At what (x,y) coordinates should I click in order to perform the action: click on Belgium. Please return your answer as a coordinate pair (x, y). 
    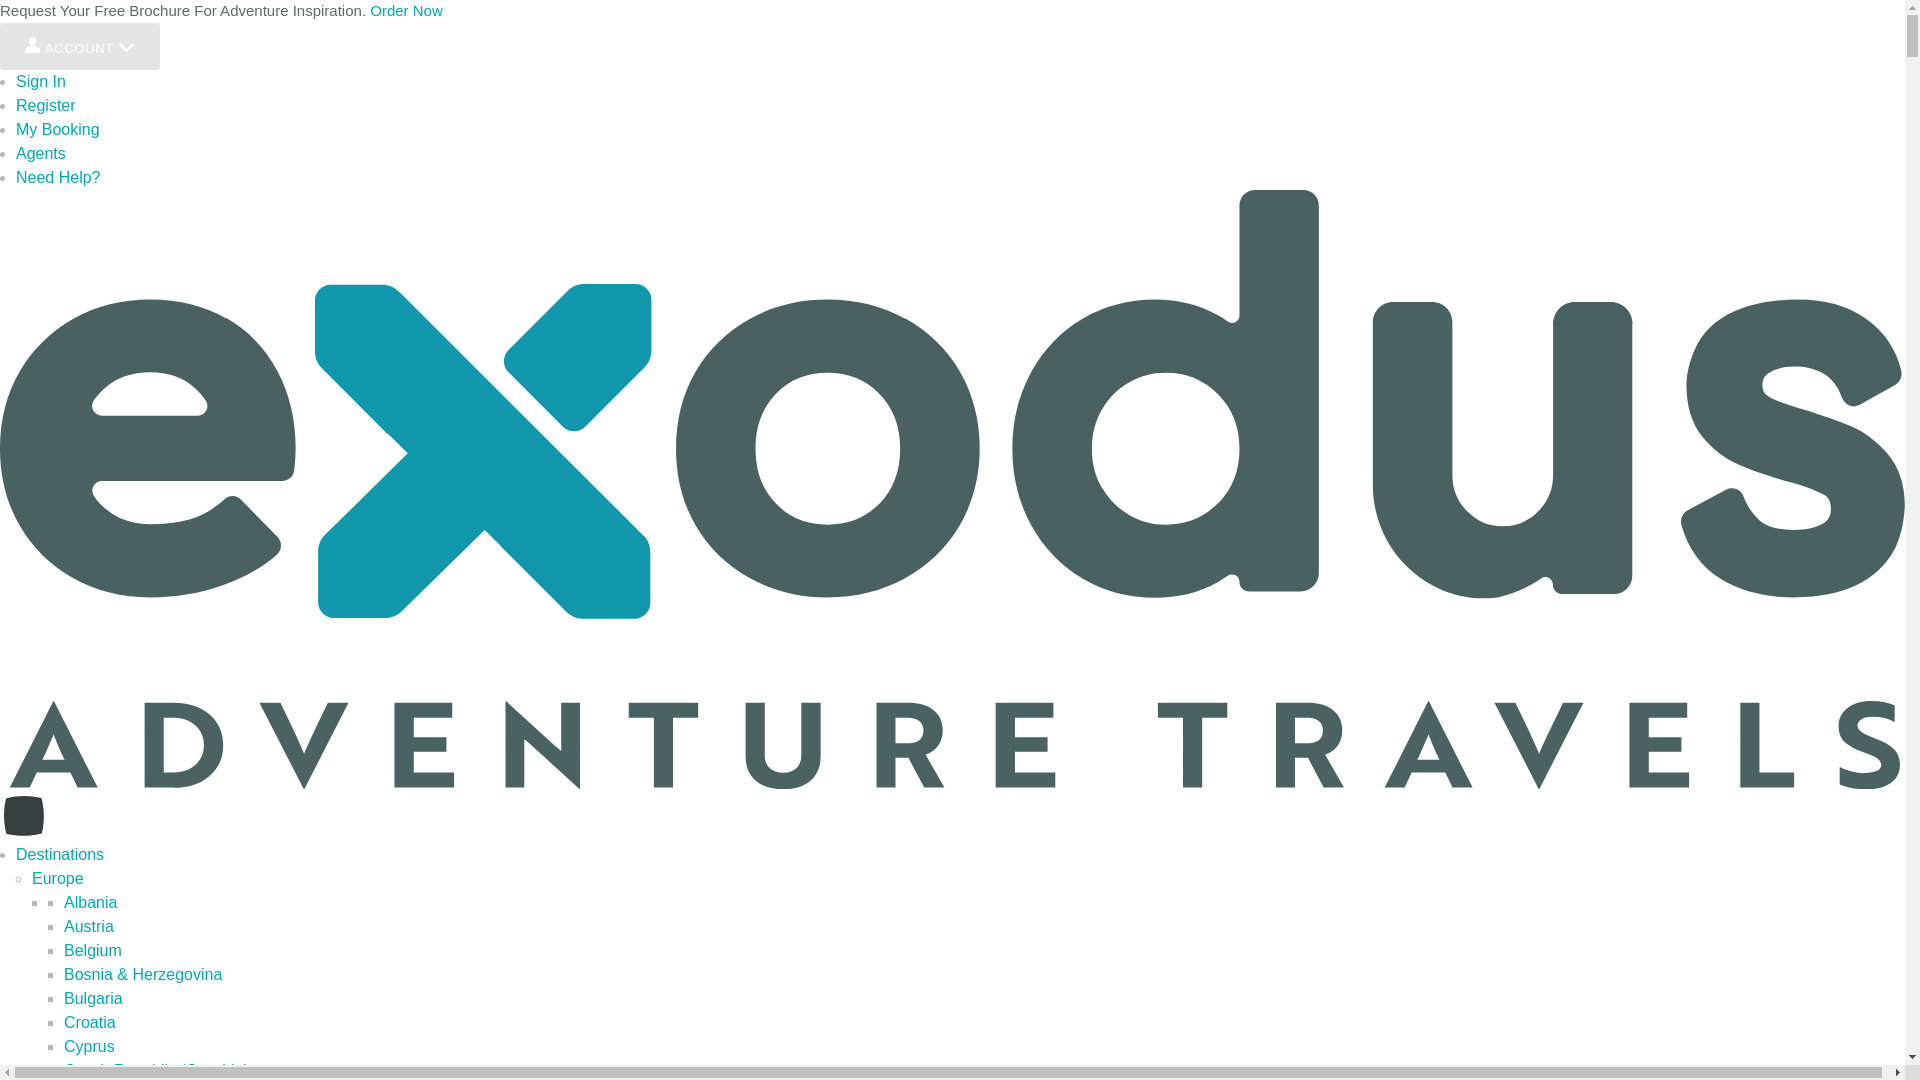
    Looking at the image, I should click on (92, 950).